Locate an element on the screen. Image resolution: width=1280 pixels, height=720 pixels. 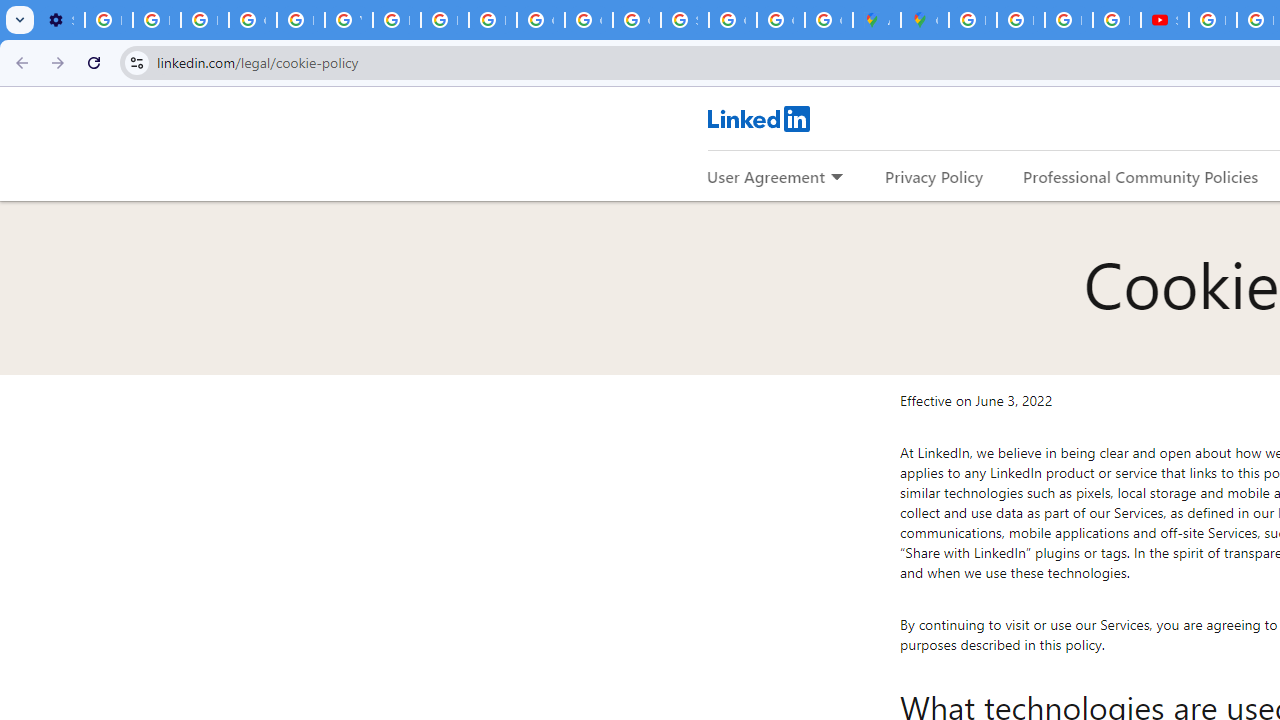
Blogger Policies and Guidelines - Transparency Center is located at coordinates (972, 20).